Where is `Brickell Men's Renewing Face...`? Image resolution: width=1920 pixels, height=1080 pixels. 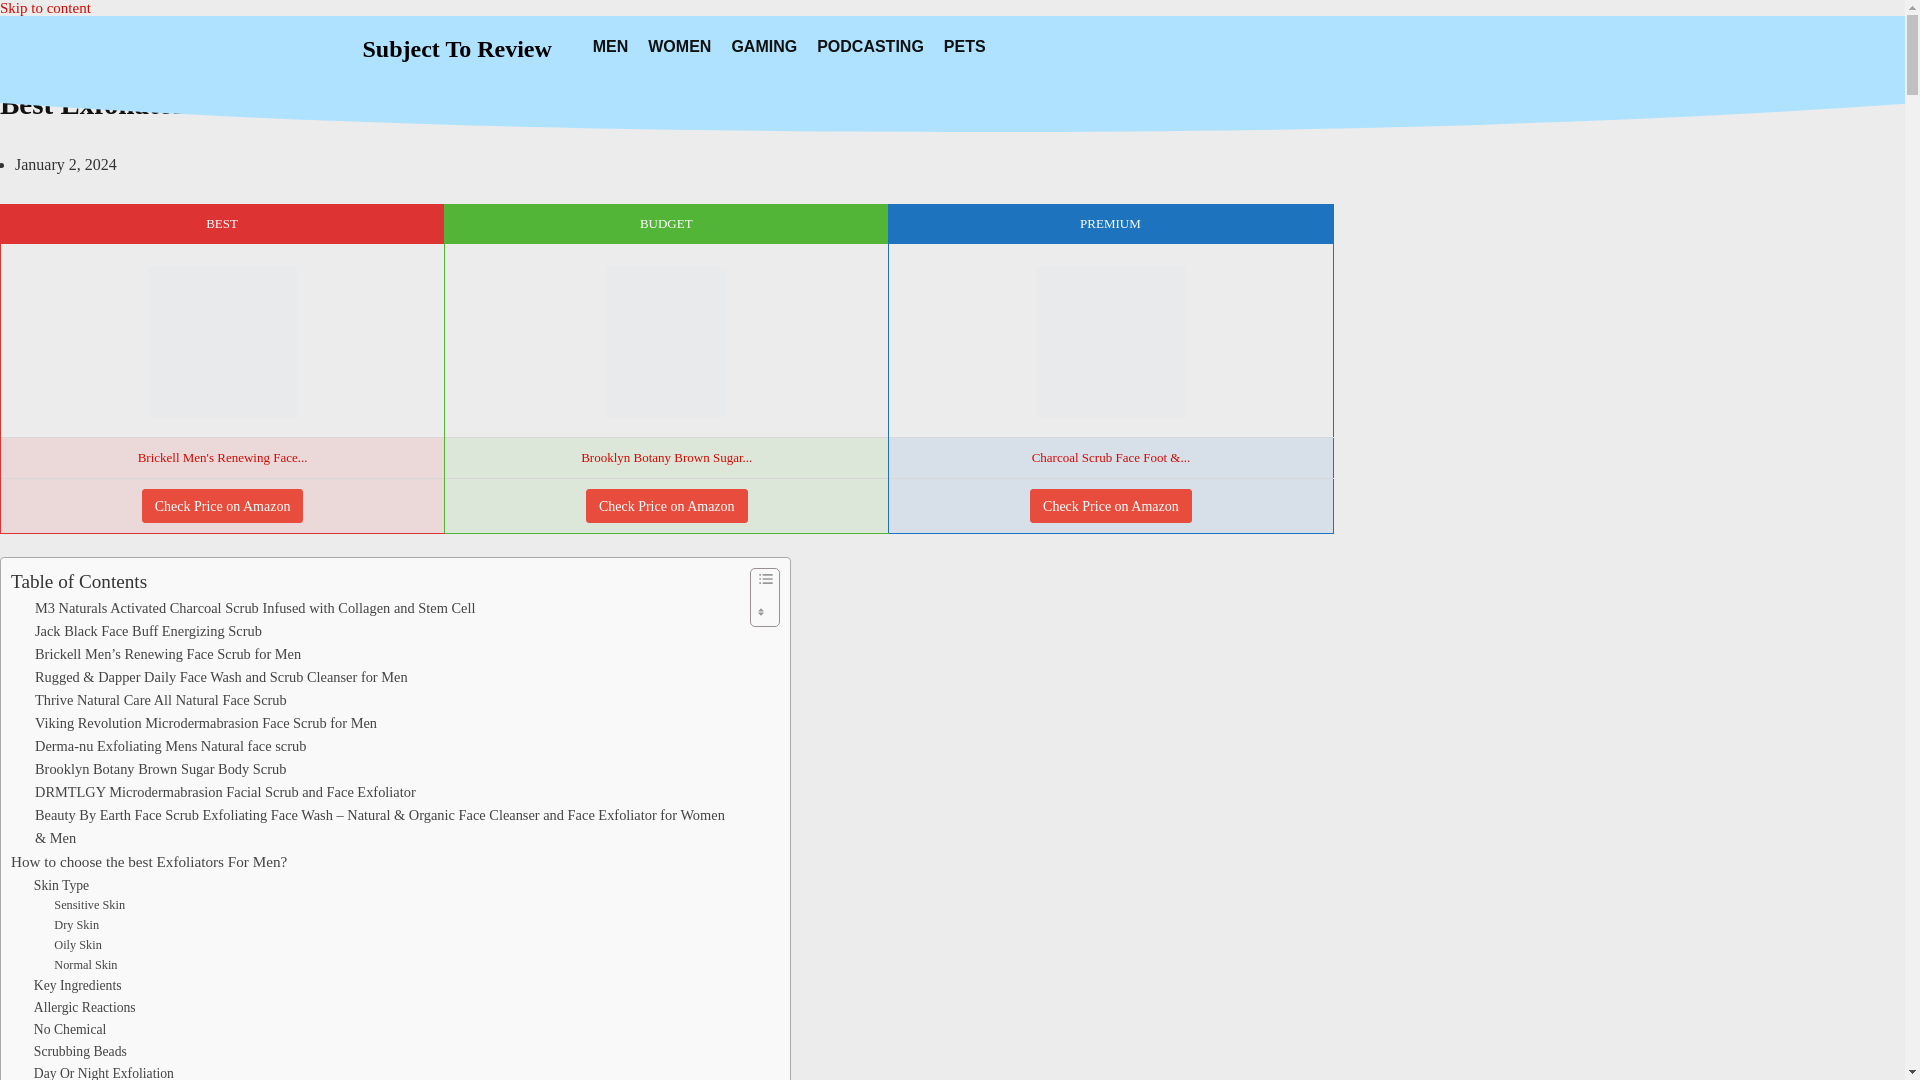
Brickell Men's Renewing Face... is located at coordinates (222, 341).